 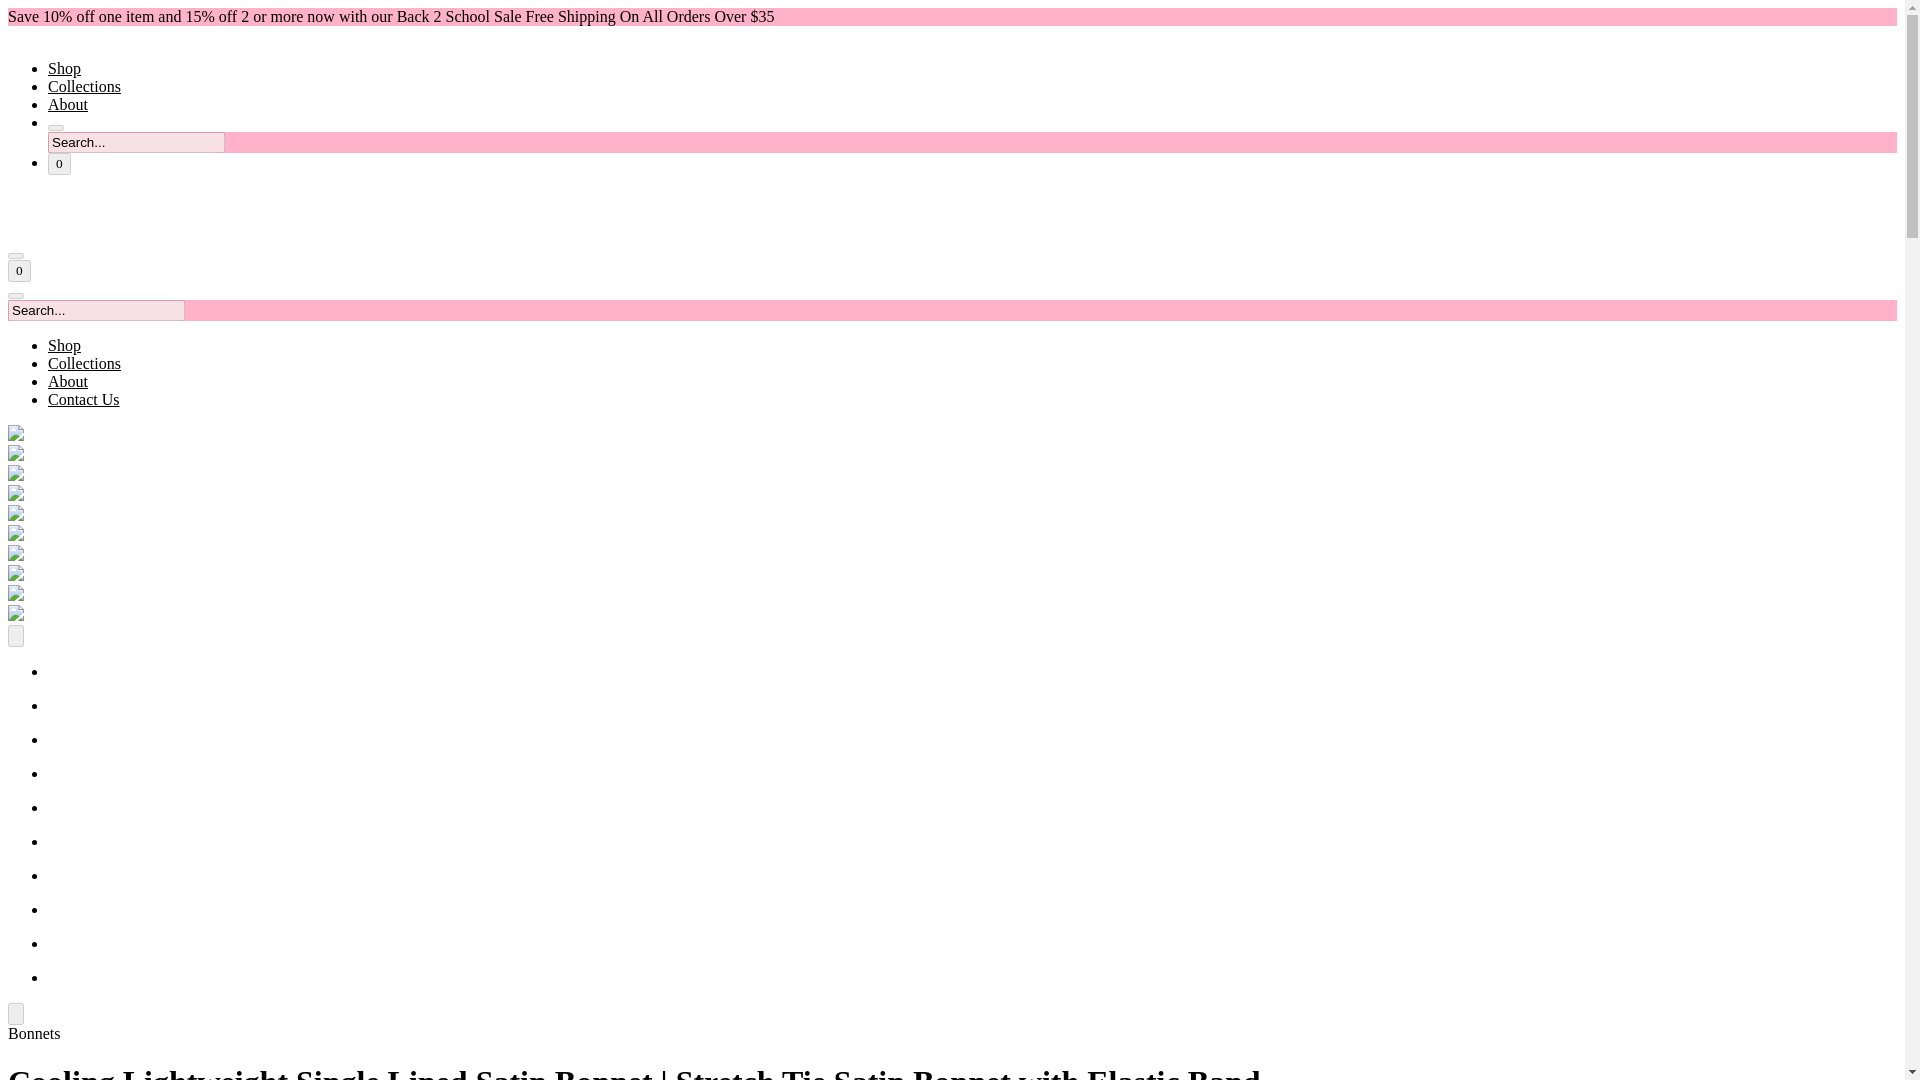 What do you see at coordinates (68, 380) in the screenshot?
I see `About` at bounding box center [68, 380].